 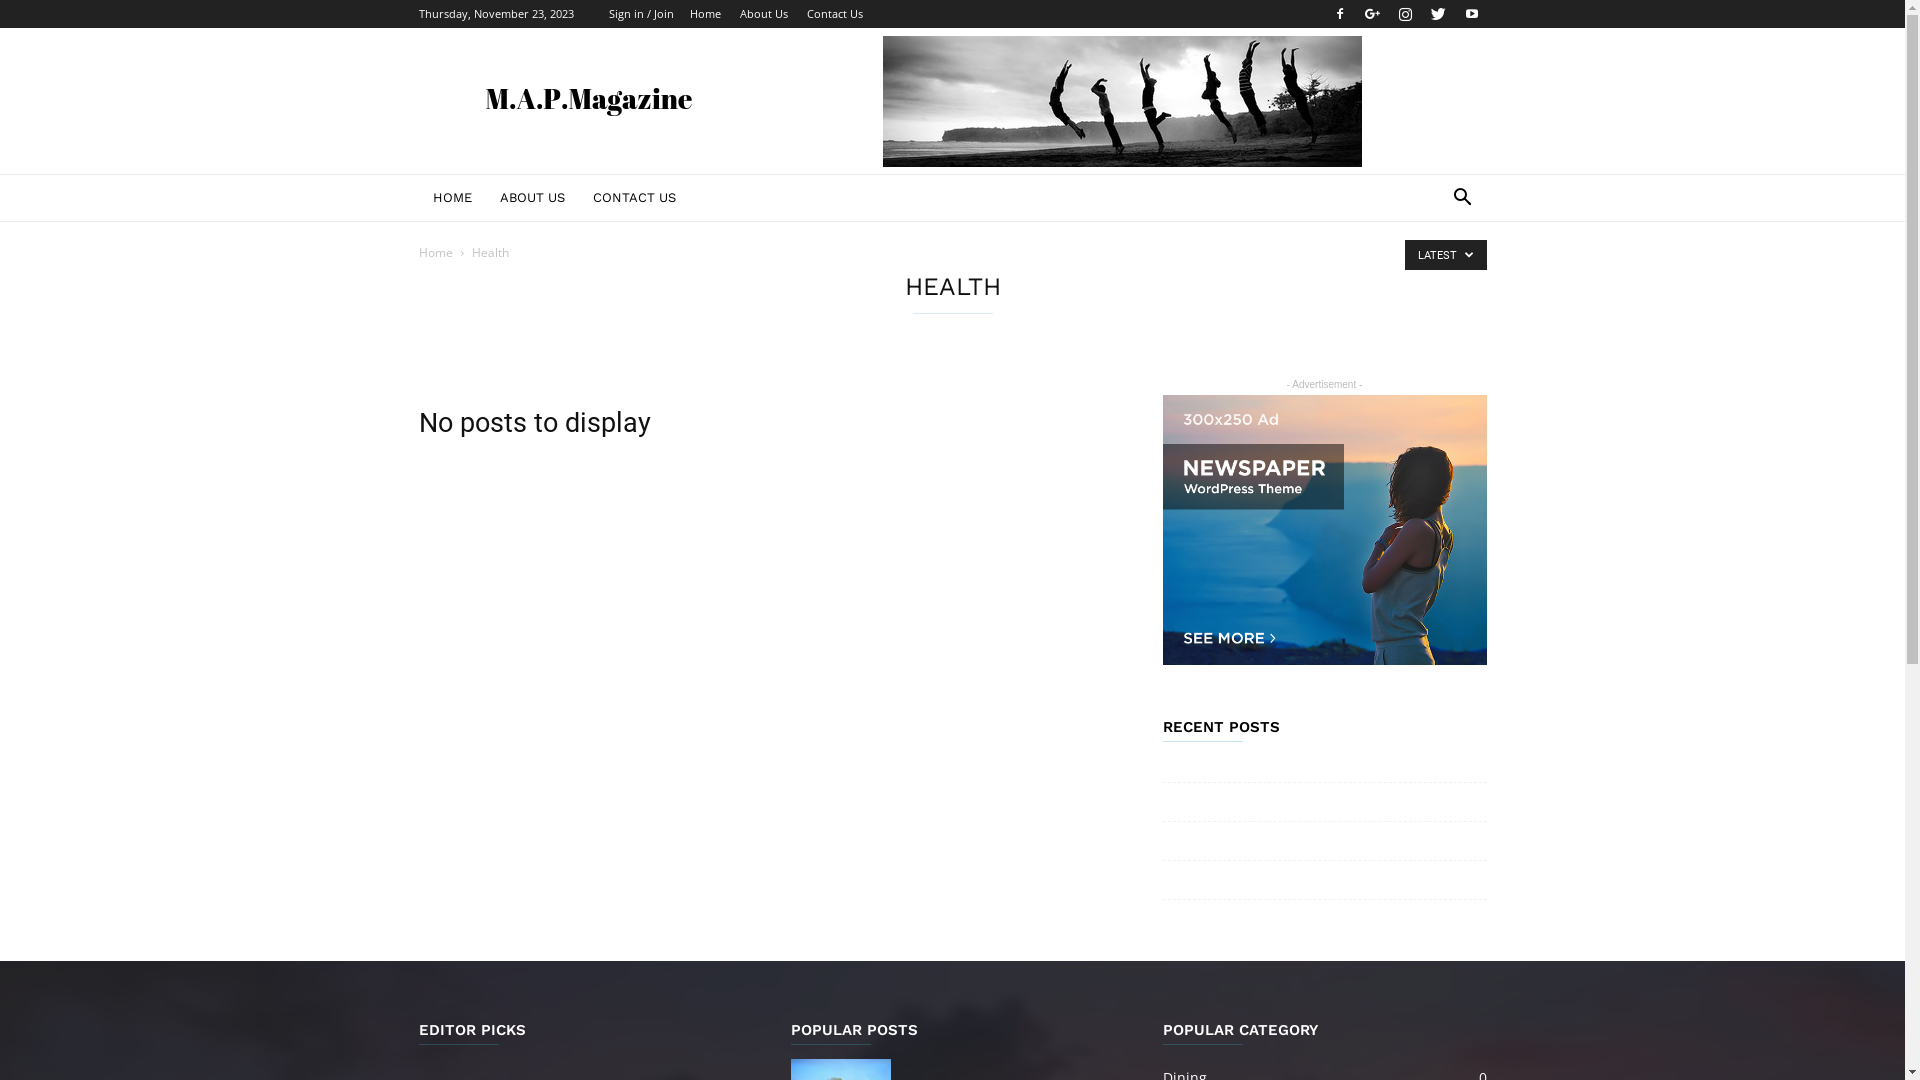 What do you see at coordinates (452, 198) in the screenshot?
I see `HOME` at bounding box center [452, 198].